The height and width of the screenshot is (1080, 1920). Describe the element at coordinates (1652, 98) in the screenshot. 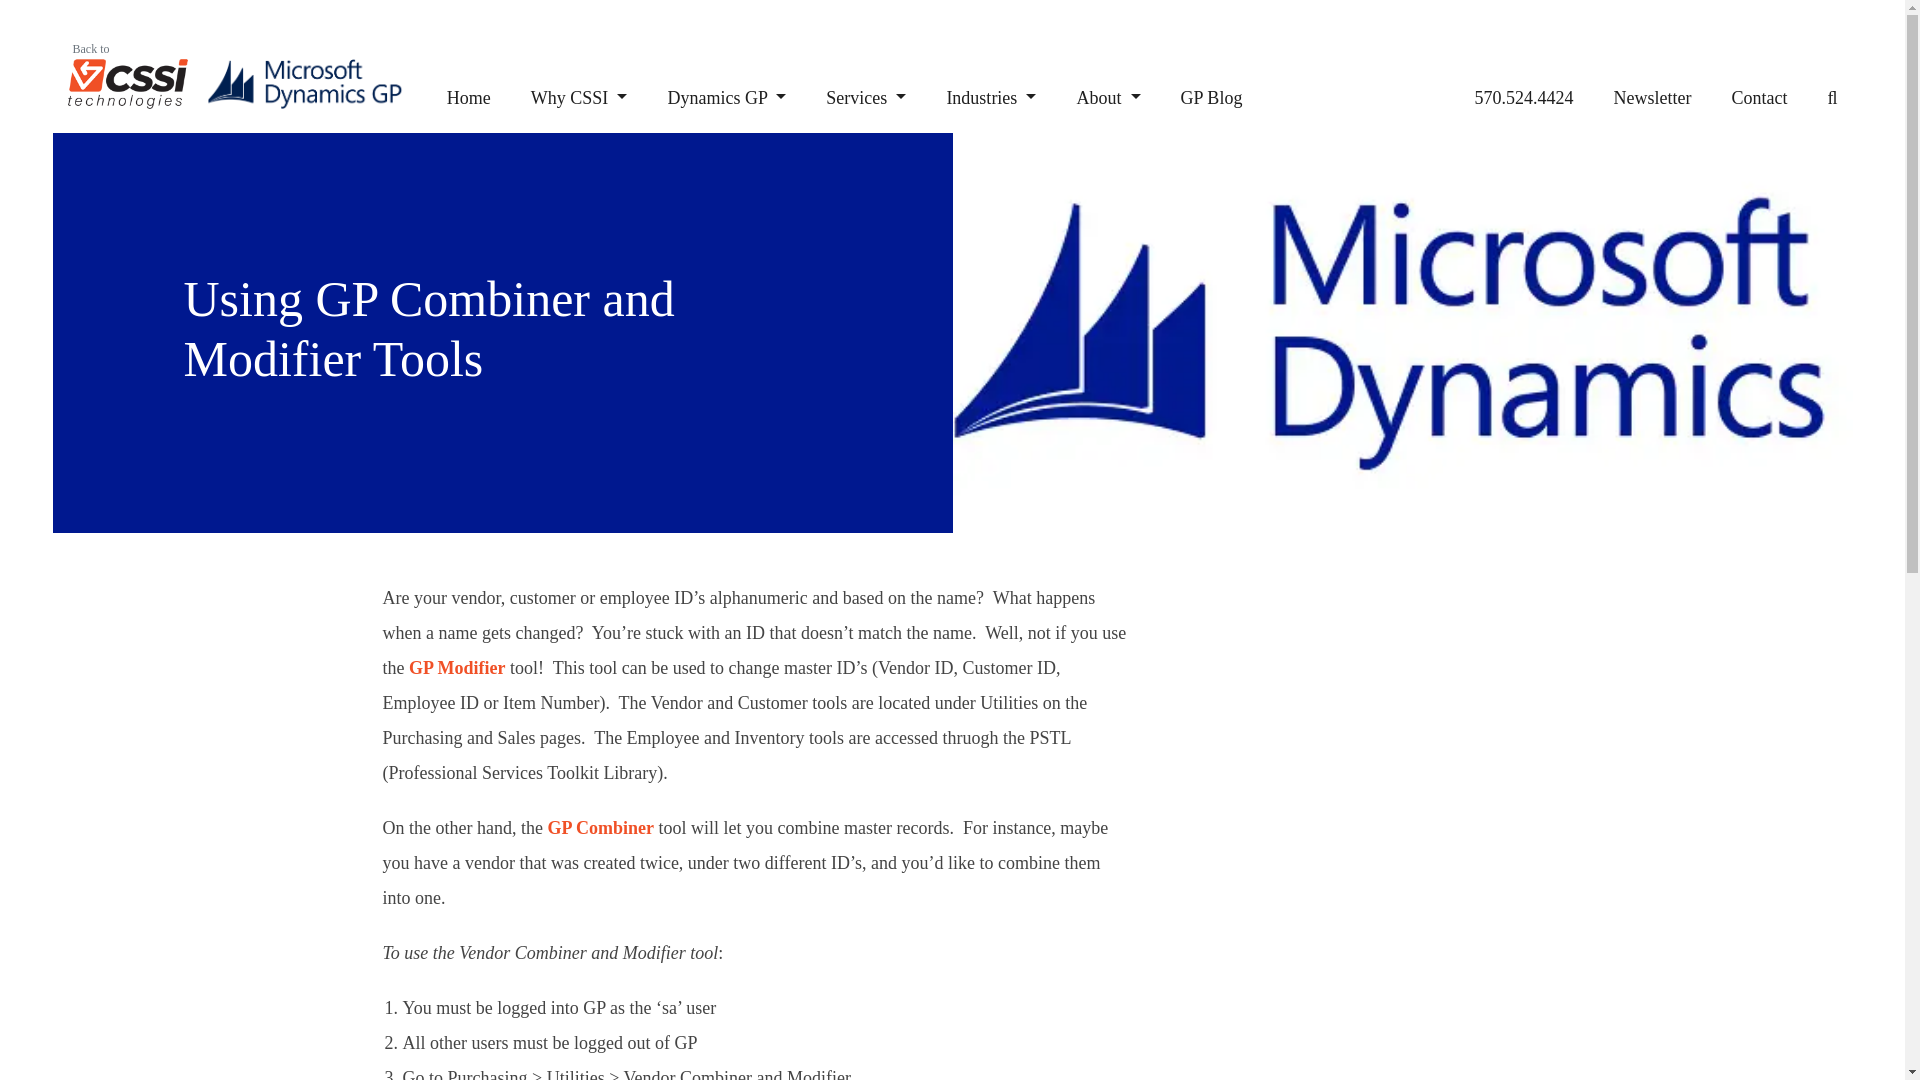

I see `Newsletter` at that location.